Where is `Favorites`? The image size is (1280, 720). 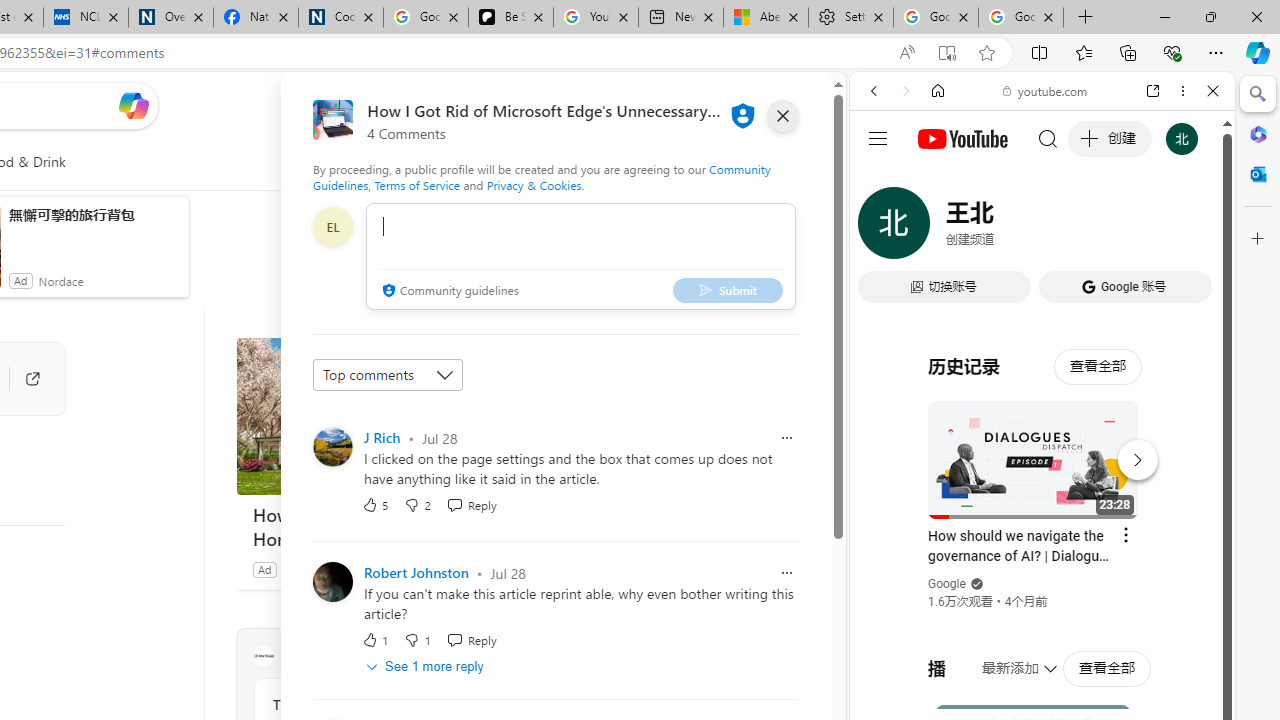
Favorites is located at coordinates (1083, 52).